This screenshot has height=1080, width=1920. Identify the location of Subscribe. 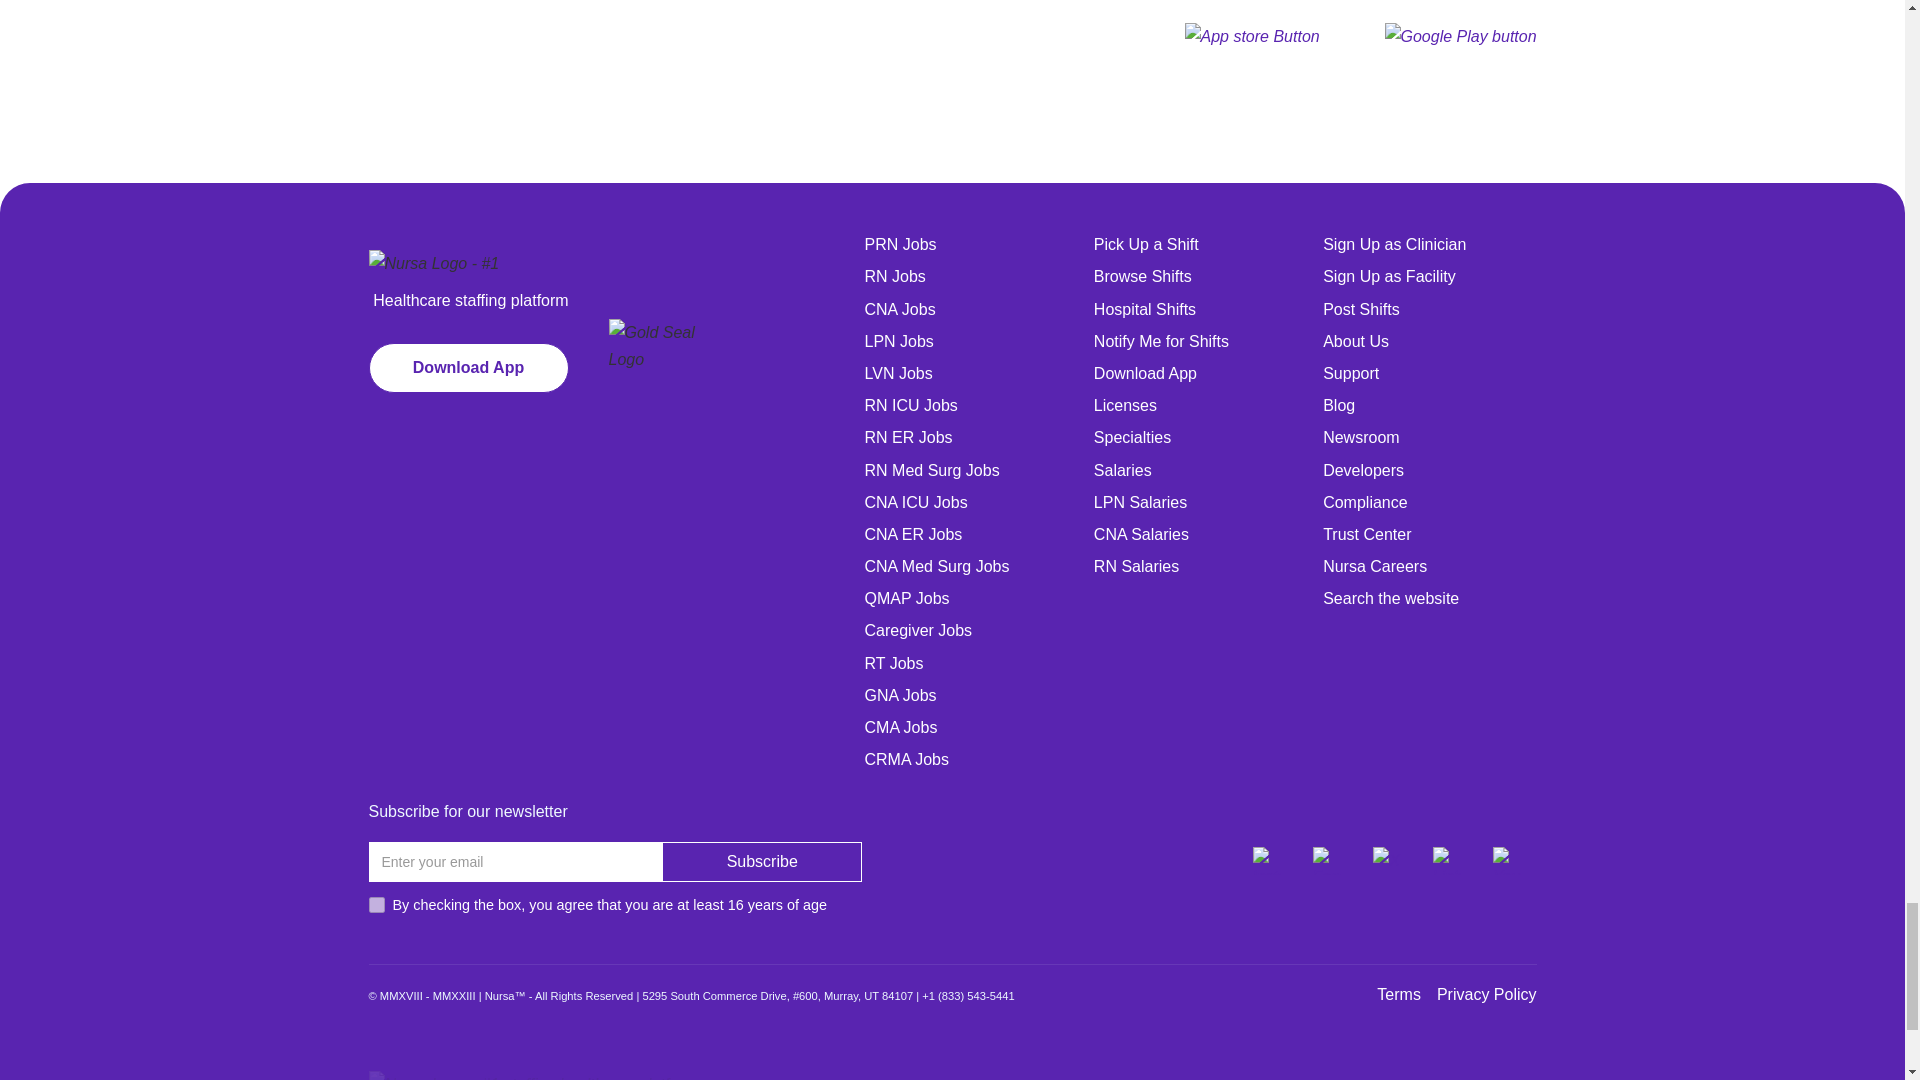
(762, 862).